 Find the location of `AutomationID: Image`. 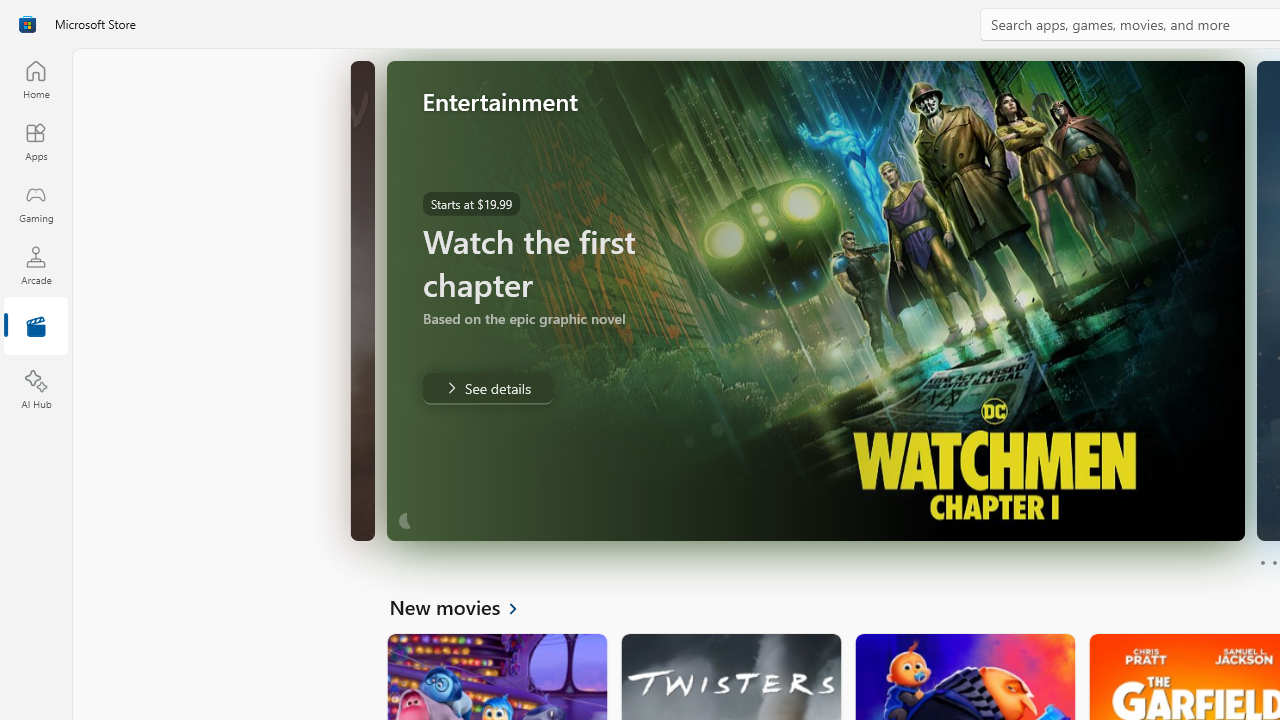

AutomationID: Image is located at coordinates (815, 300).